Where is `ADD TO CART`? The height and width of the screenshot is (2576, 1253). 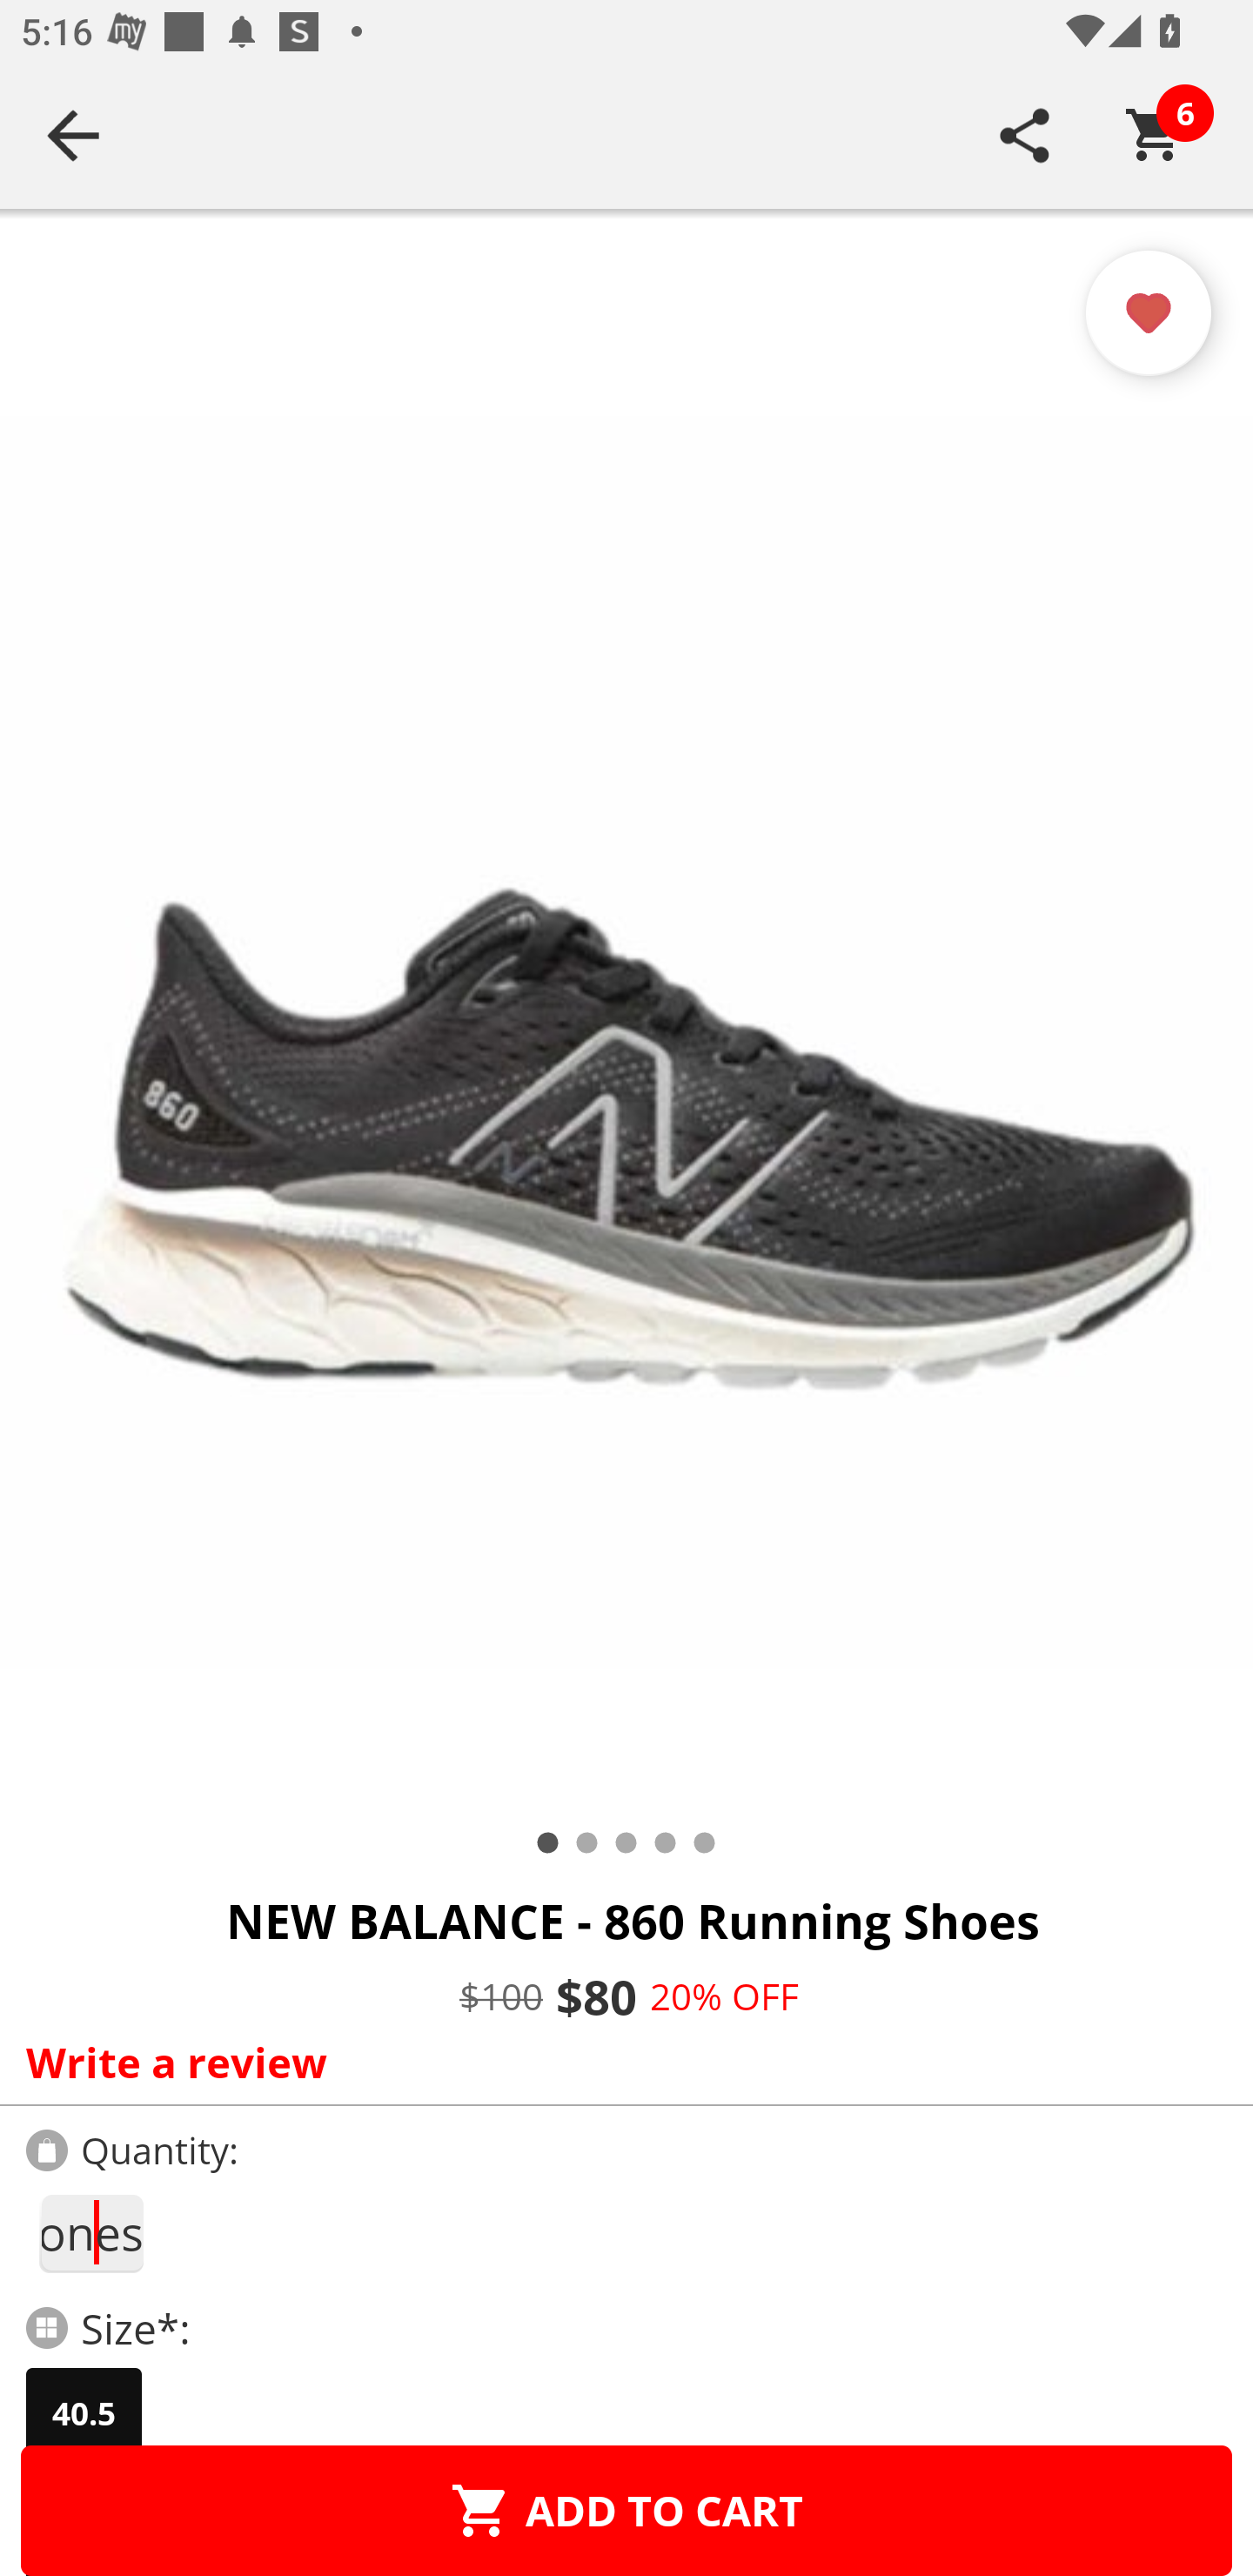
ADD TO CART is located at coordinates (626, 2510).